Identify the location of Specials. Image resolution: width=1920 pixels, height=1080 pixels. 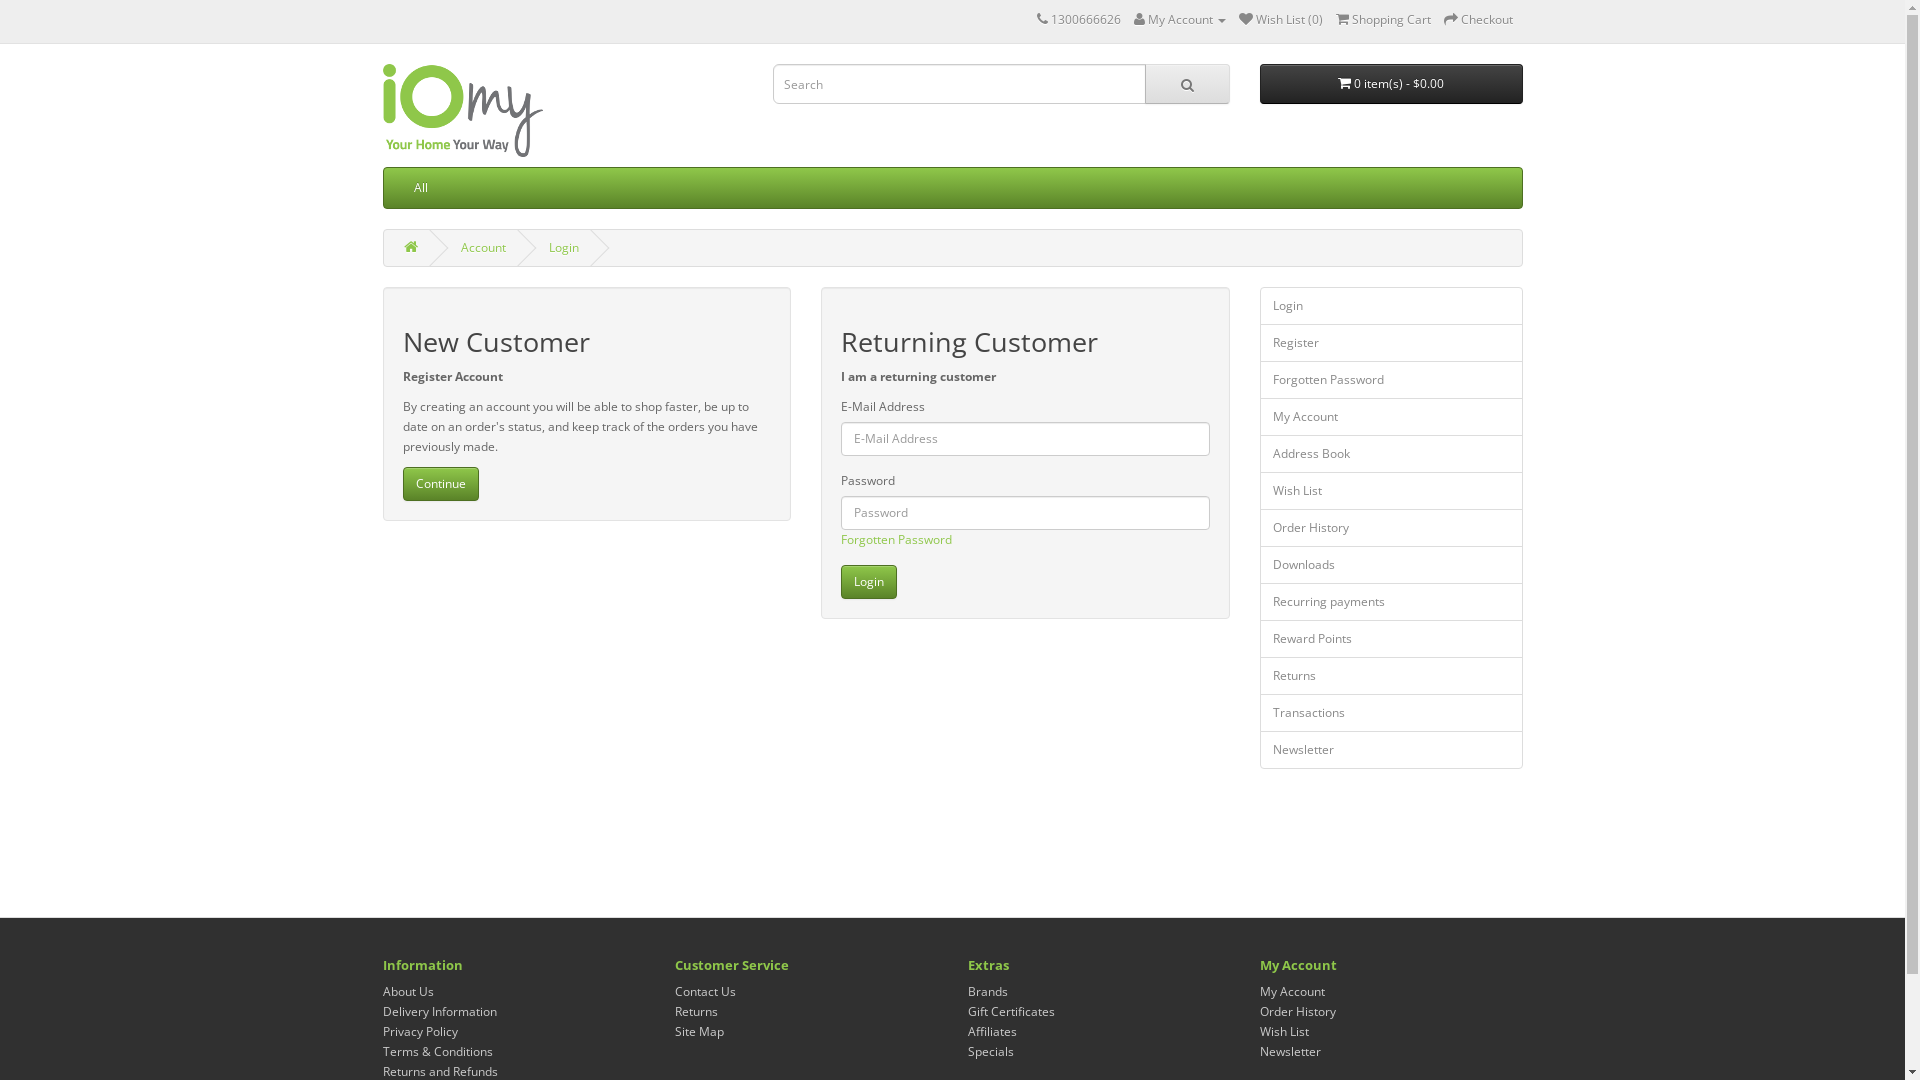
(990, 1052).